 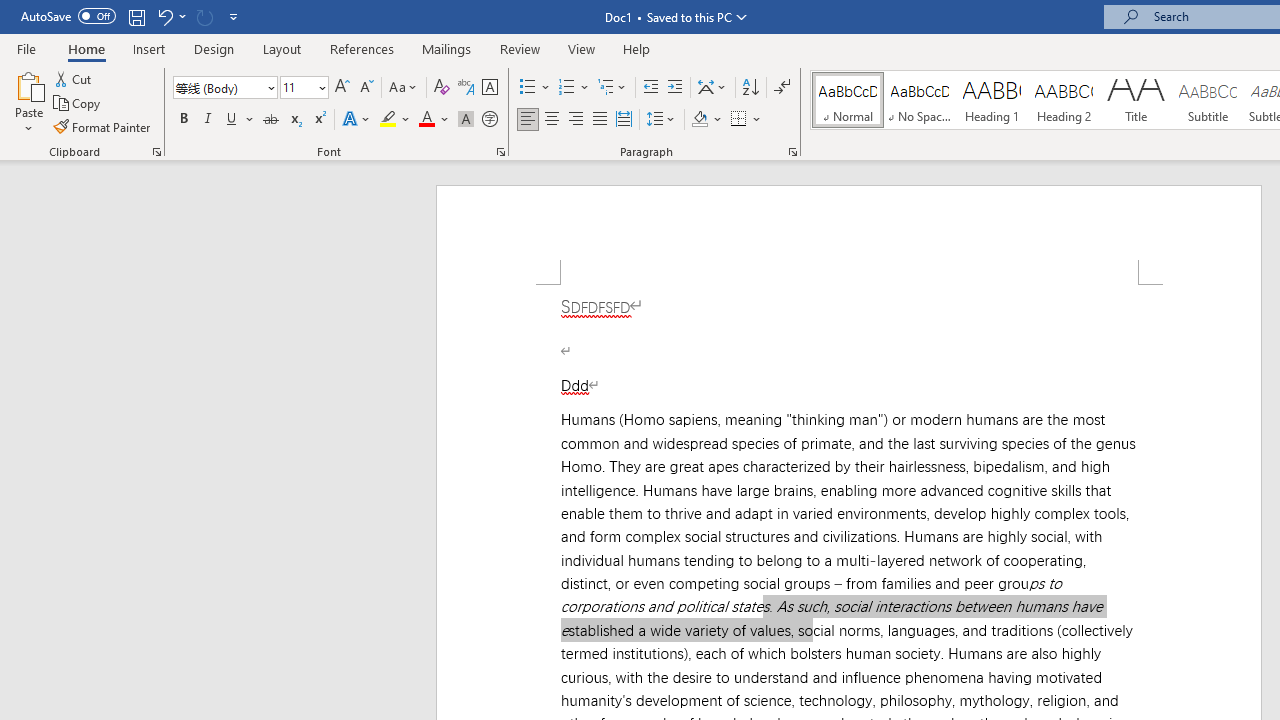 I want to click on Decrease Indent, so click(x=650, y=88).